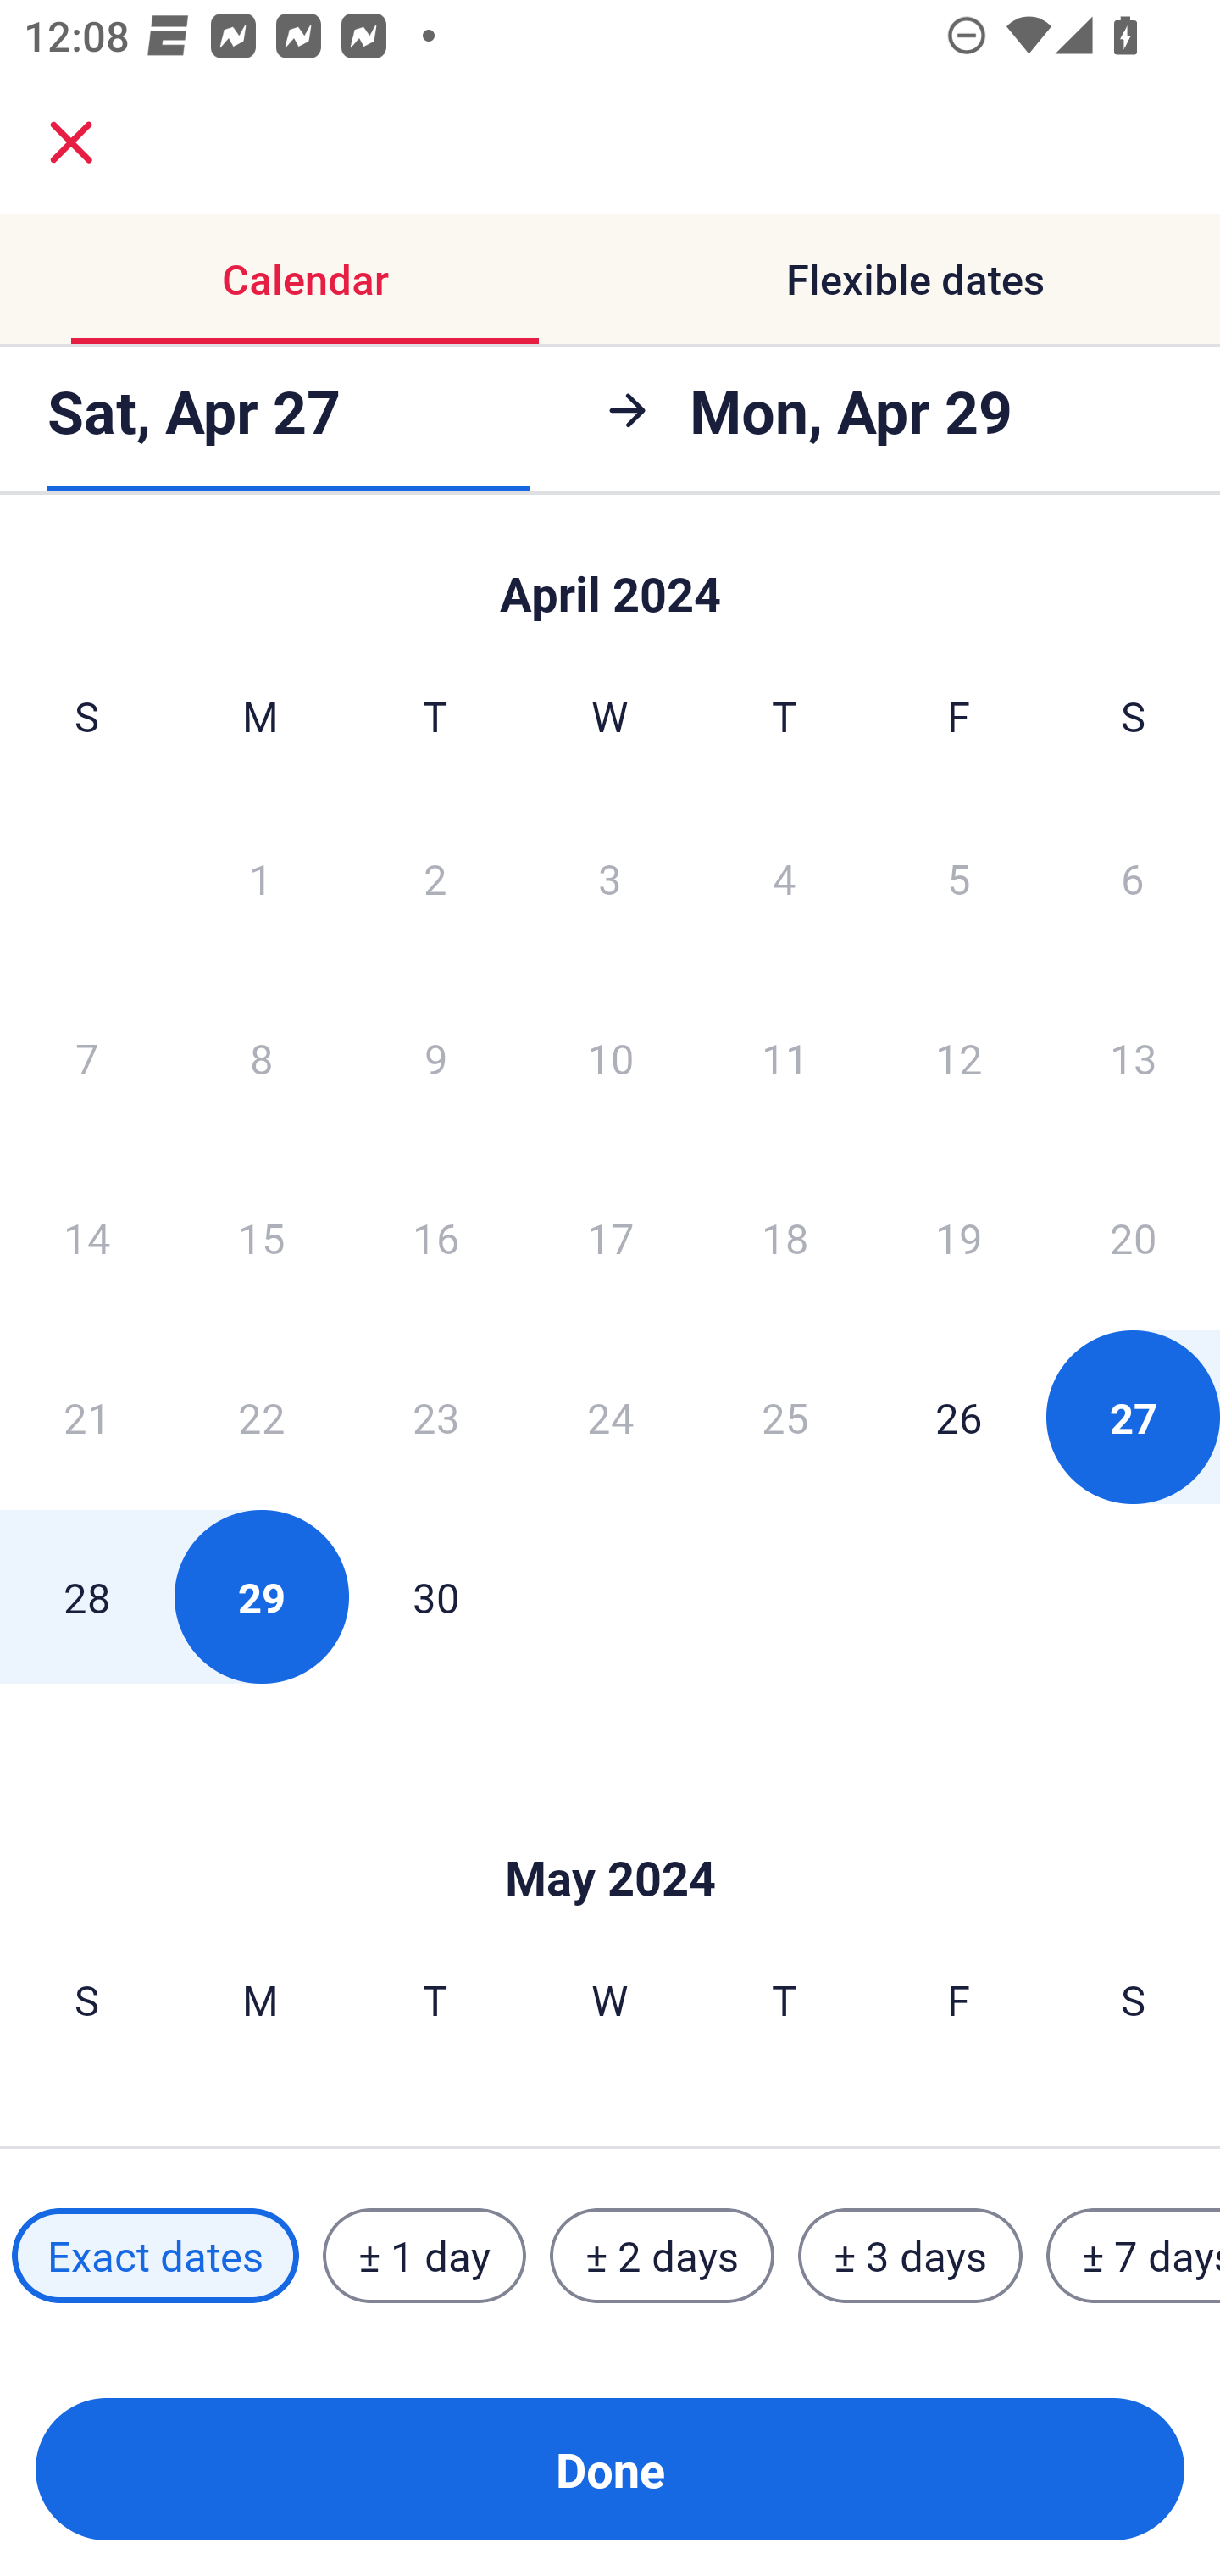  Describe the element at coordinates (435, 1417) in the screenshot. I see `23 Tuesday, April 23, 2024` at that location.